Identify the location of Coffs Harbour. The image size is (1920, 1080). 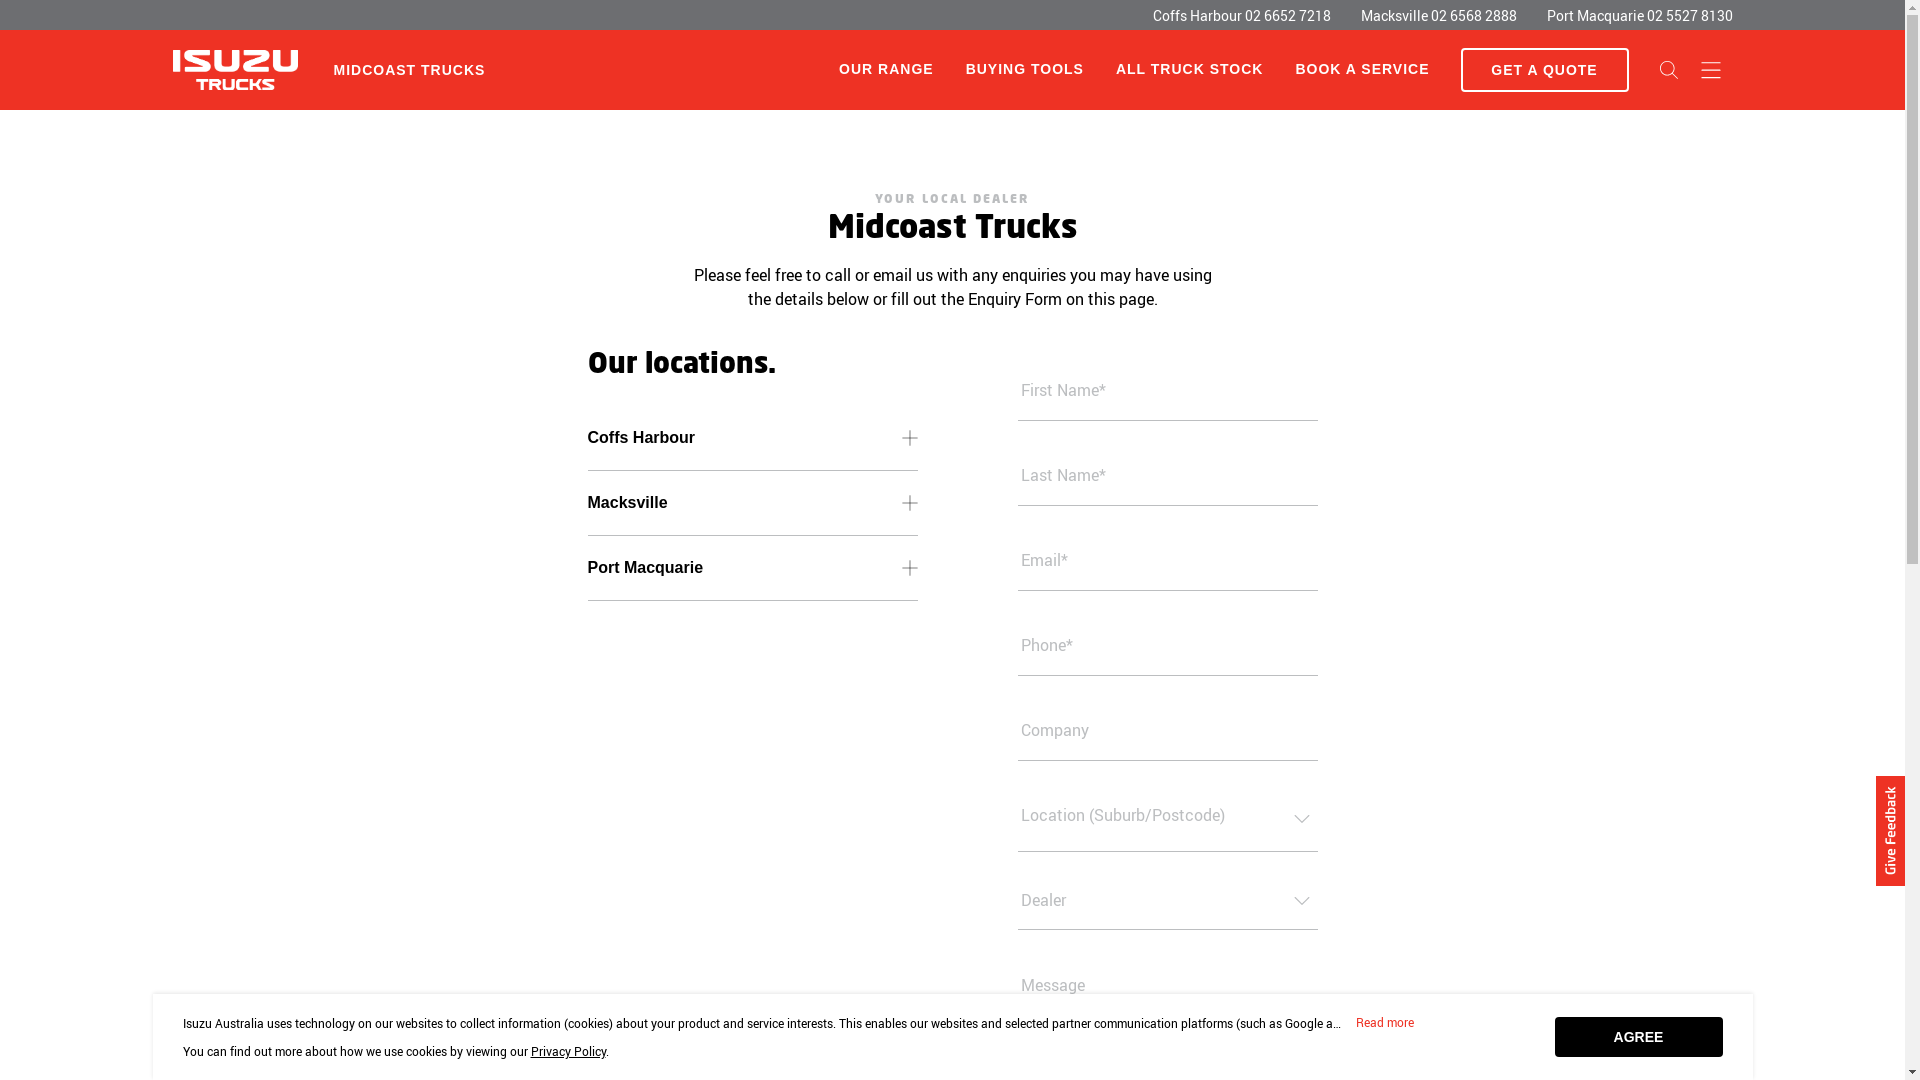
(753, 438).